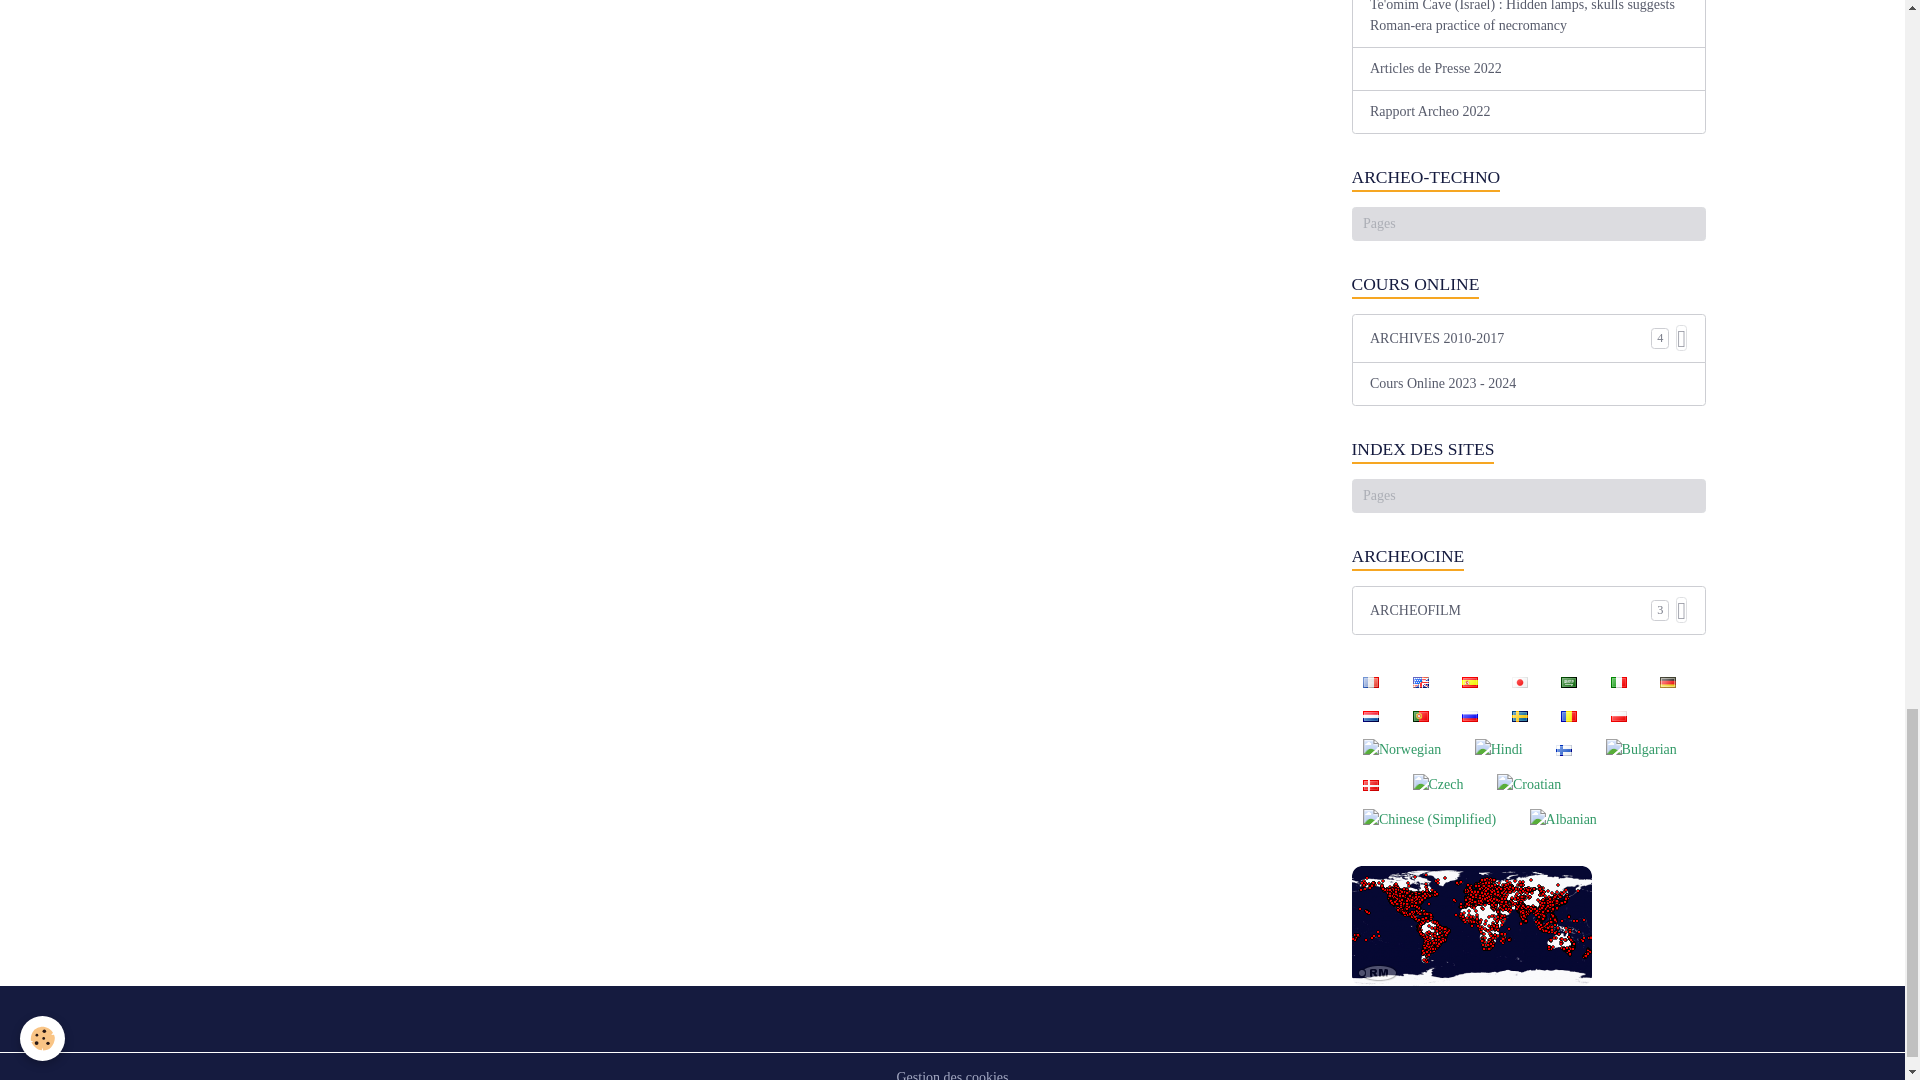  What do you see at coordinates (1402, 749) in the screenshot?
I see `Norwegian` at bounding box center [1402, 749].